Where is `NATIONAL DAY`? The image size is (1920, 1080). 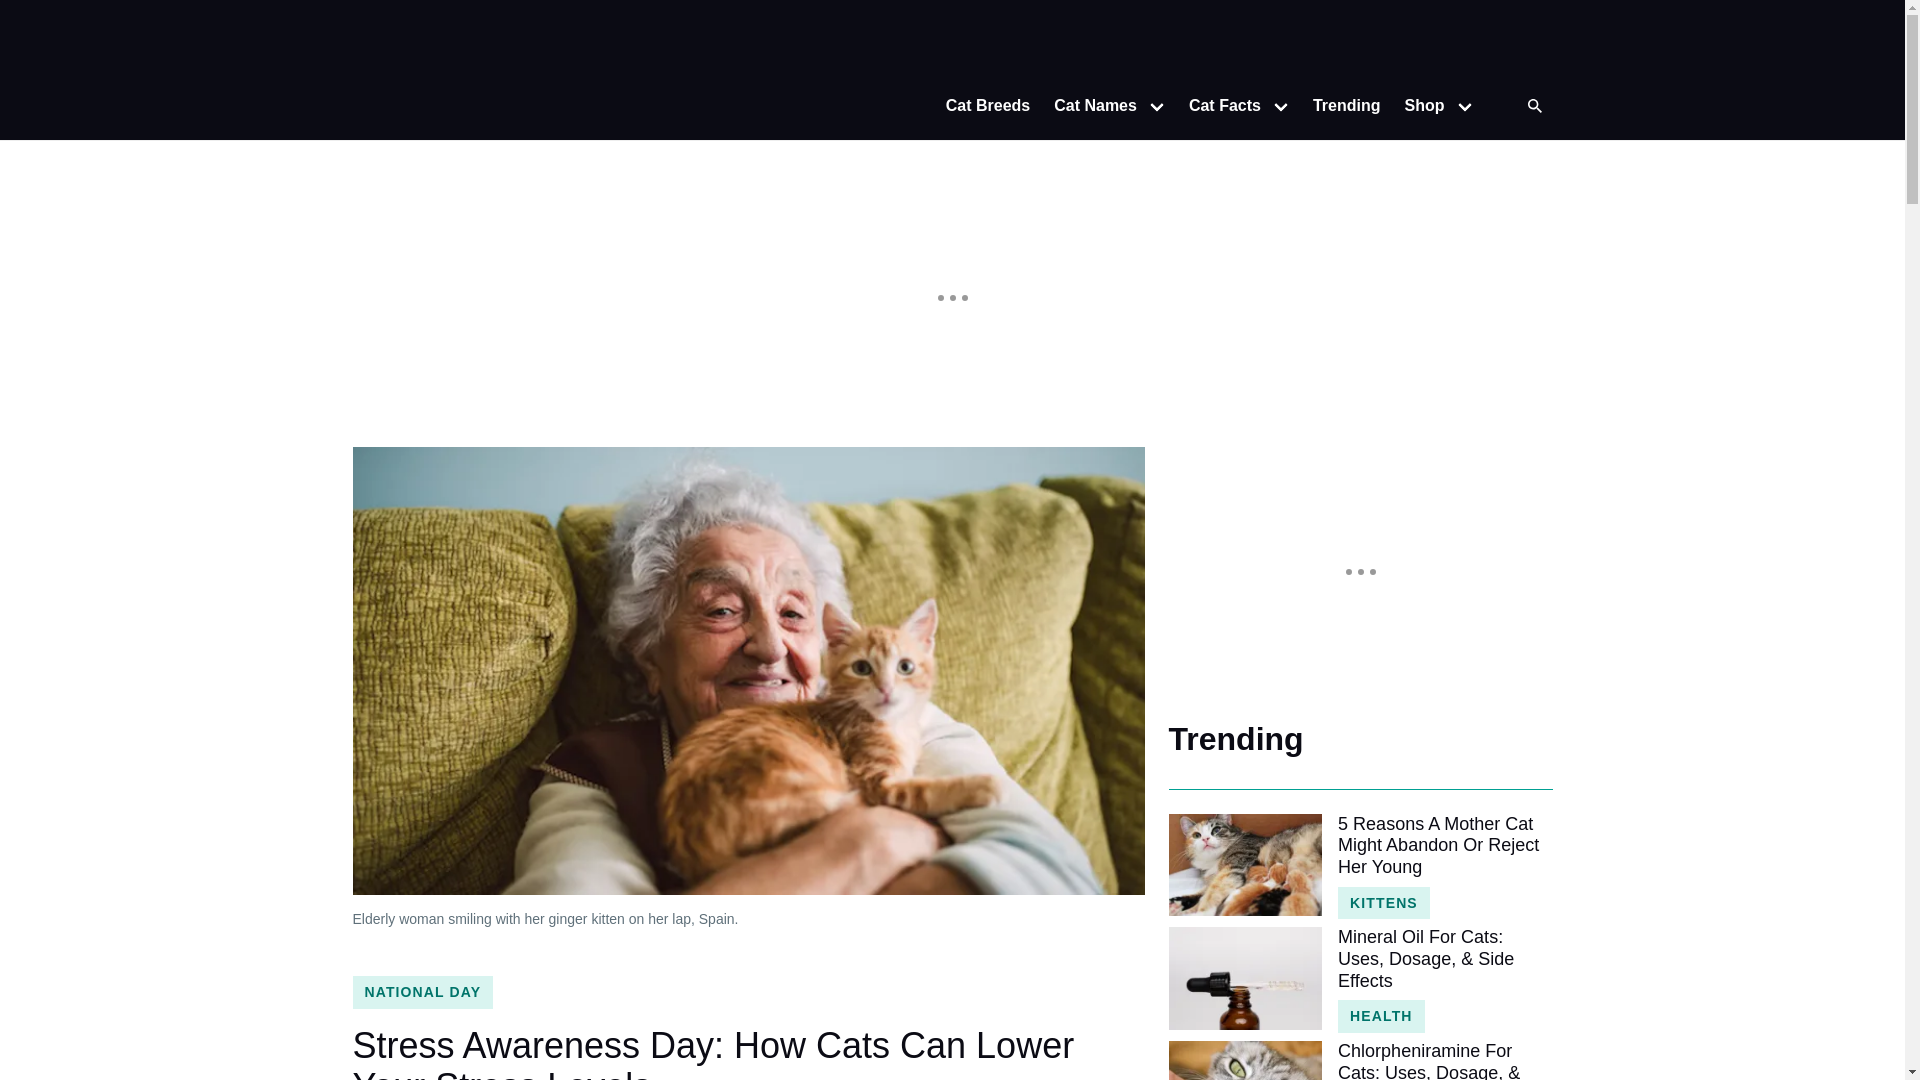 NATIONAL DAY is located at coordinates (422, 992).